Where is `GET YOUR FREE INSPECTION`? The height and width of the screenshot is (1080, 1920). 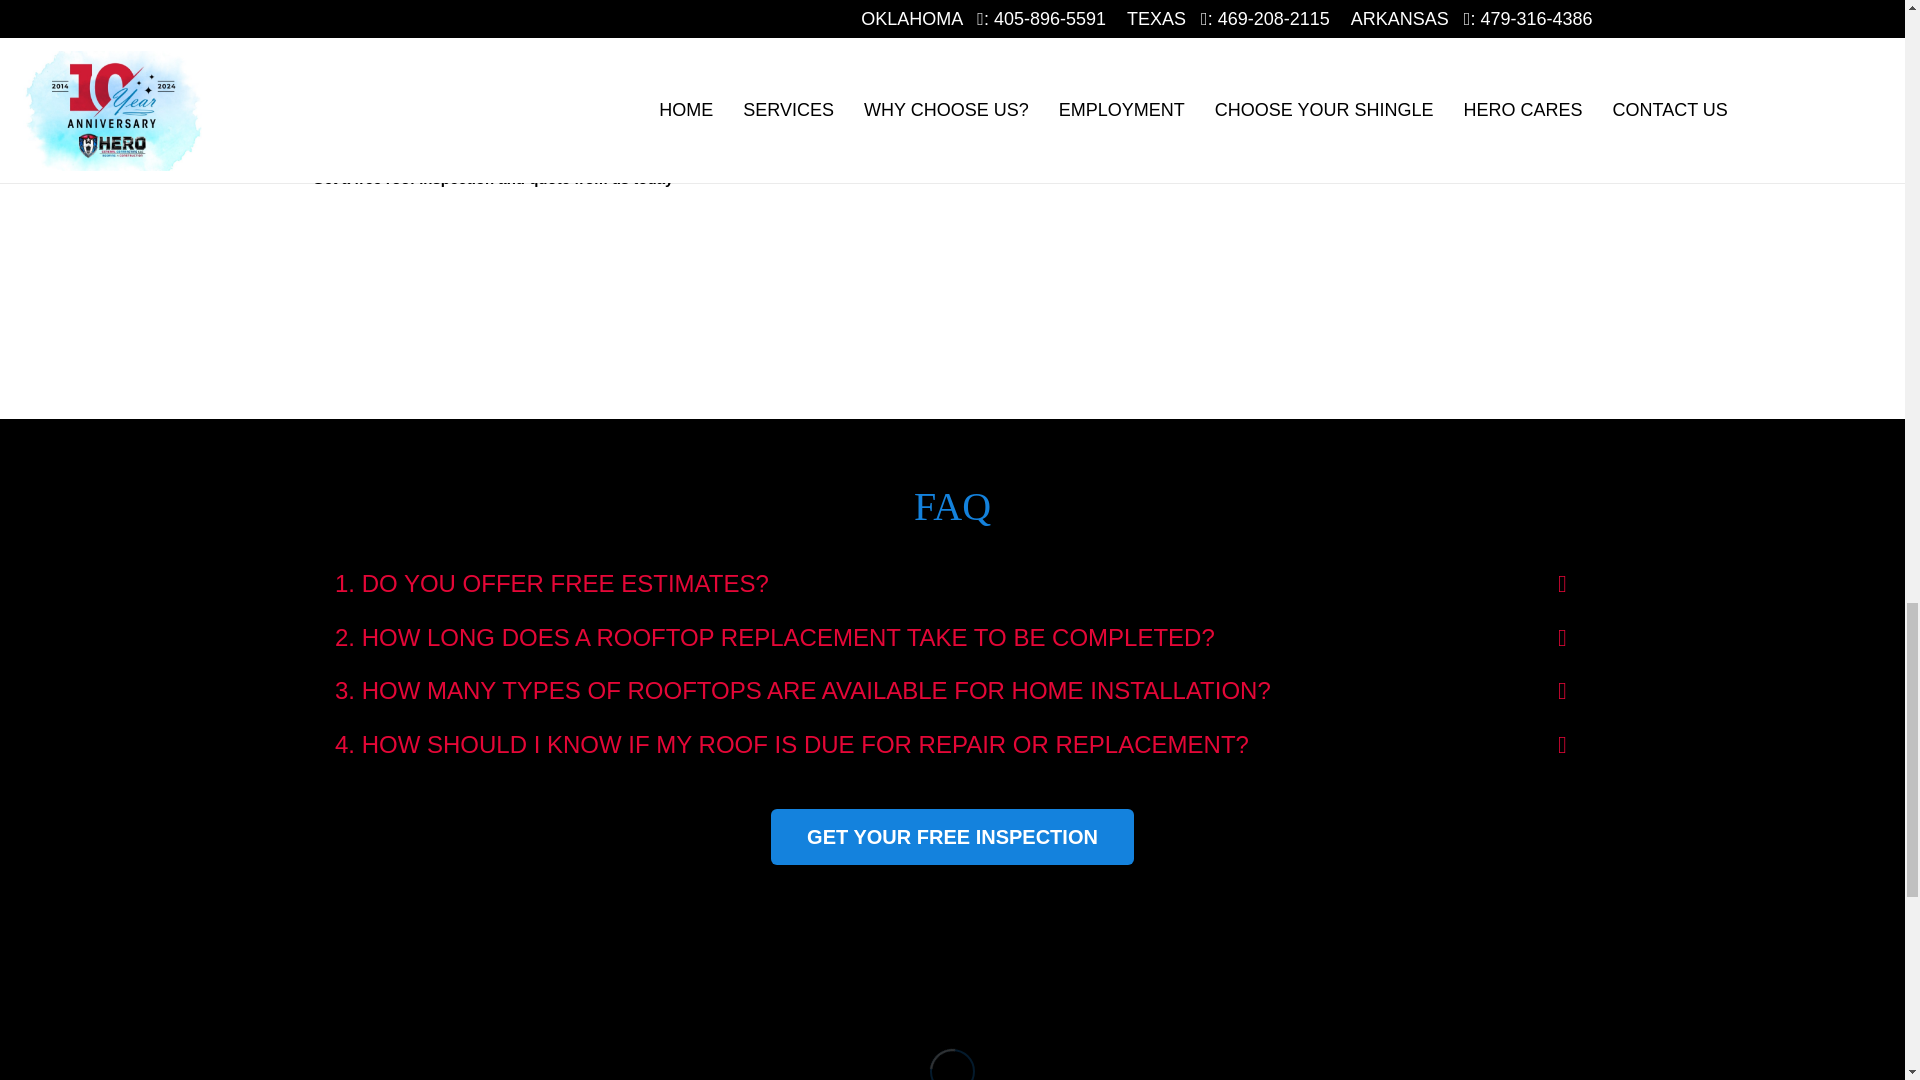
GET YOUR FREE INSPECTION is located at coordinates (952, 836).